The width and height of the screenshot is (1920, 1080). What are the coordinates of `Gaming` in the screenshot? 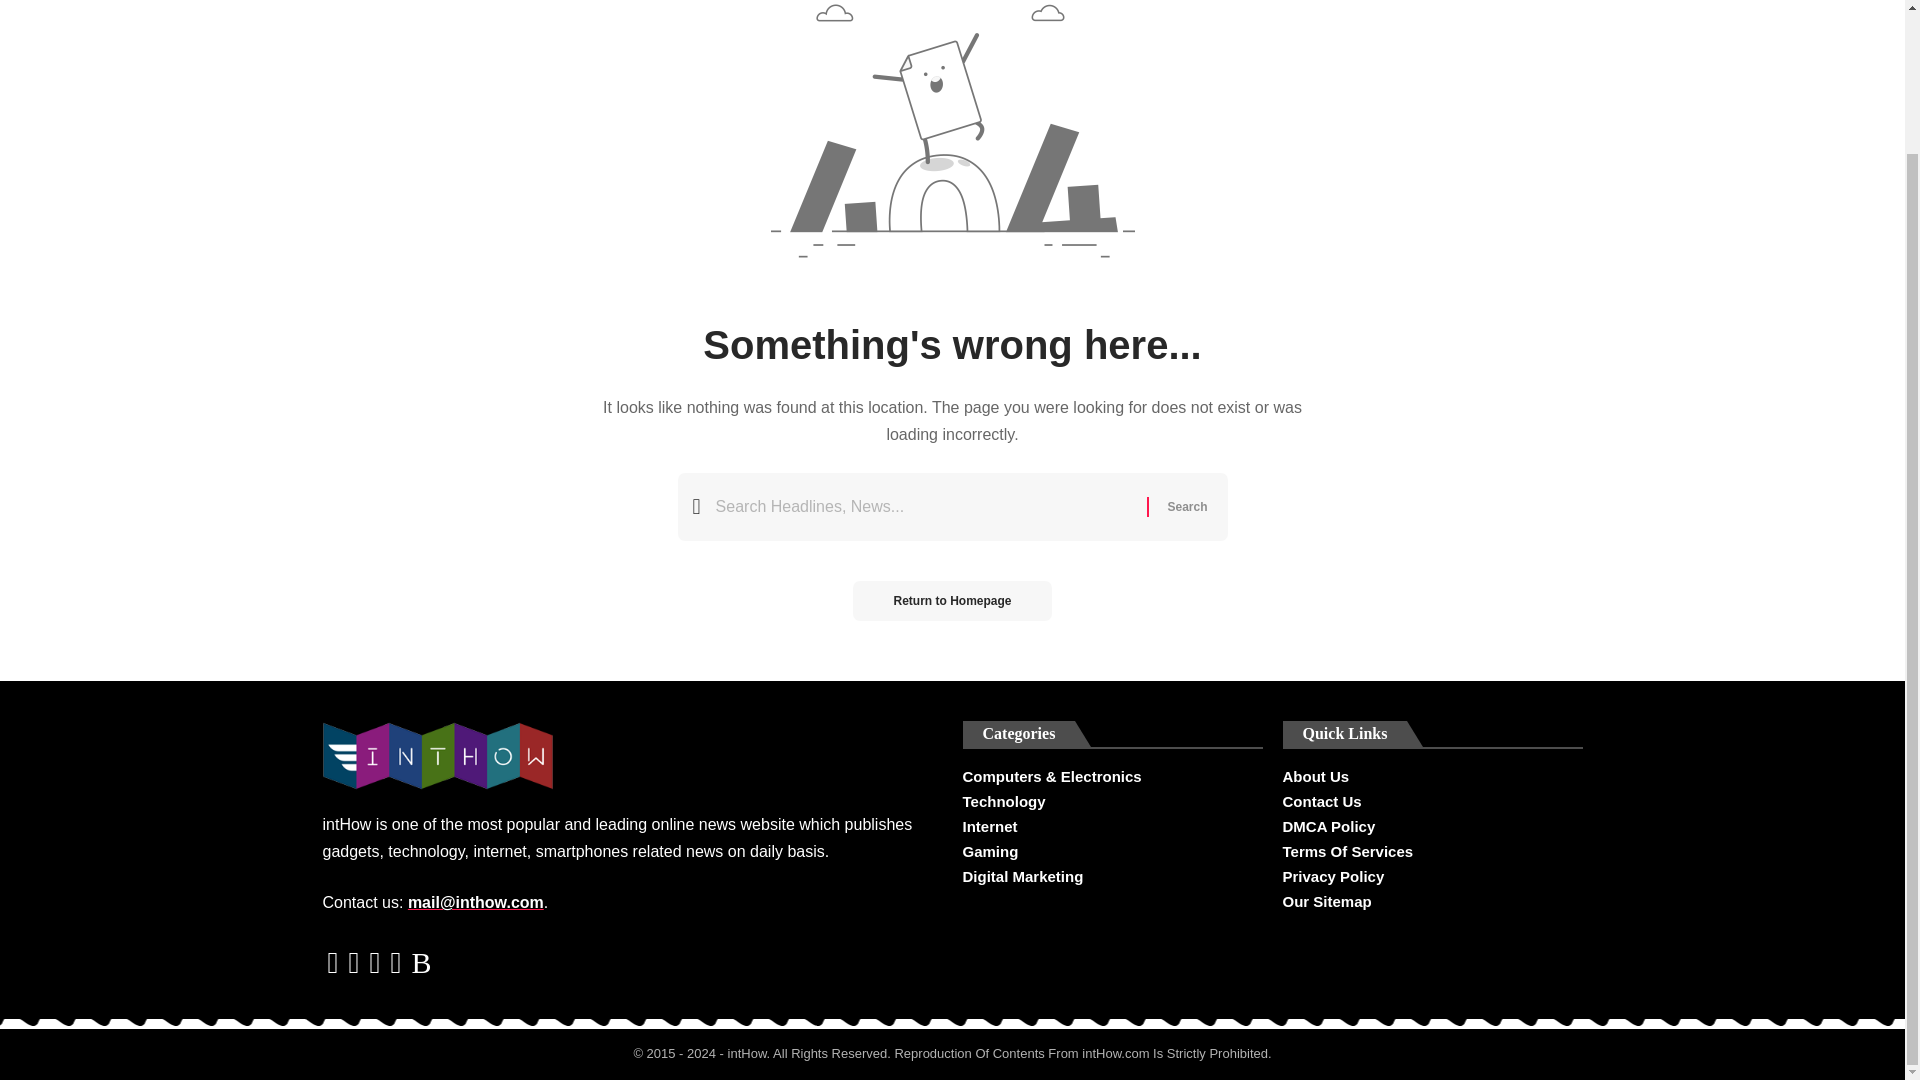 It's located at (1111, 852).